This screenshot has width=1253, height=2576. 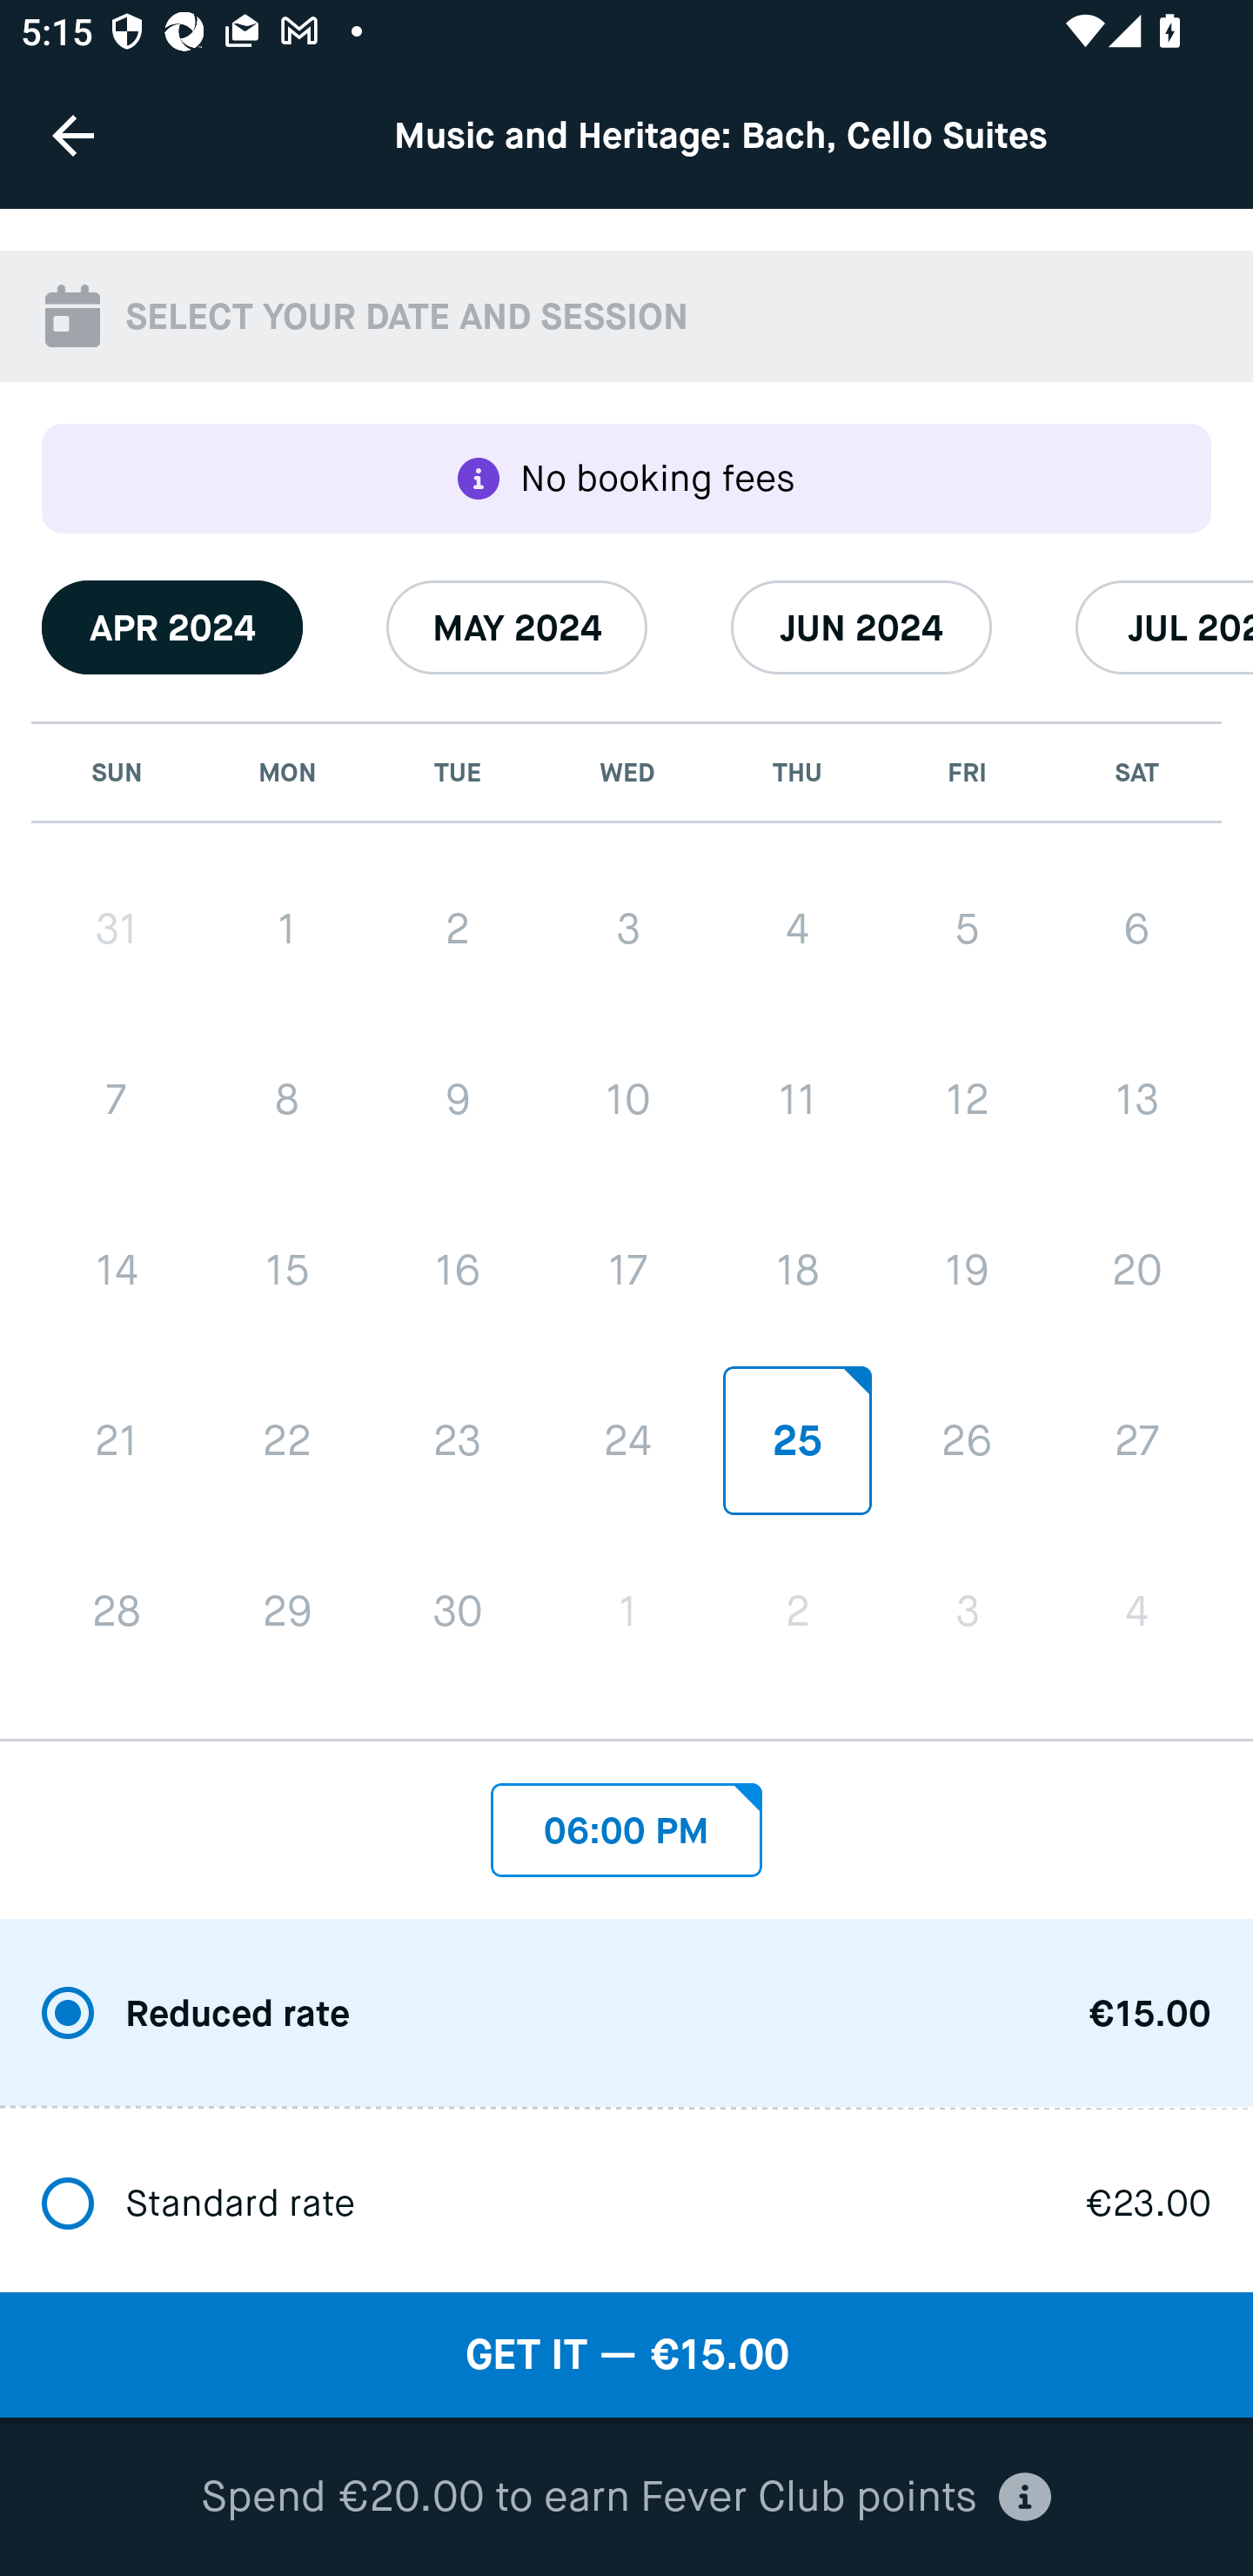 What do you see at coordinates (626, 1822) in the screenshot?
I see `06:00 PM` at bounding box center [626, 1822].